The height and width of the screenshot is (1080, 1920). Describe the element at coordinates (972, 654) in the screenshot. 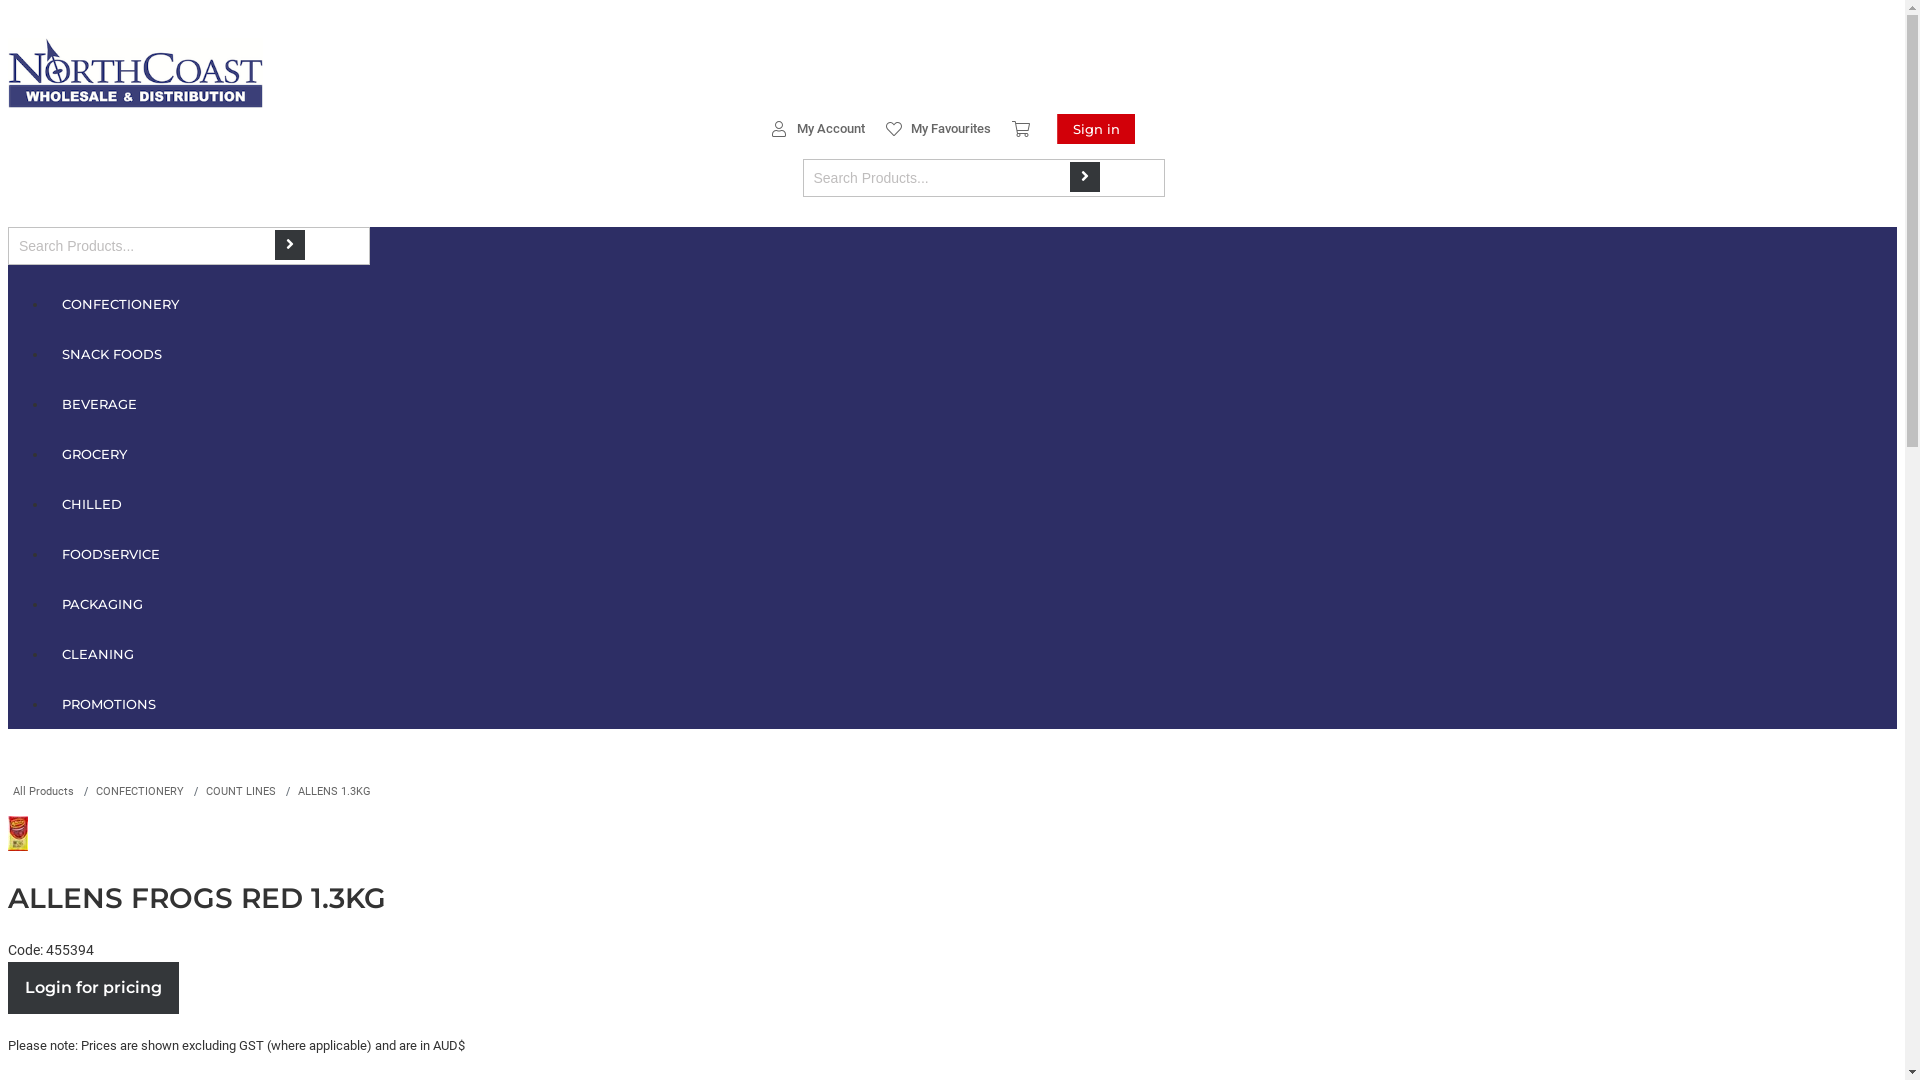

I see `CLEANING` at that location.